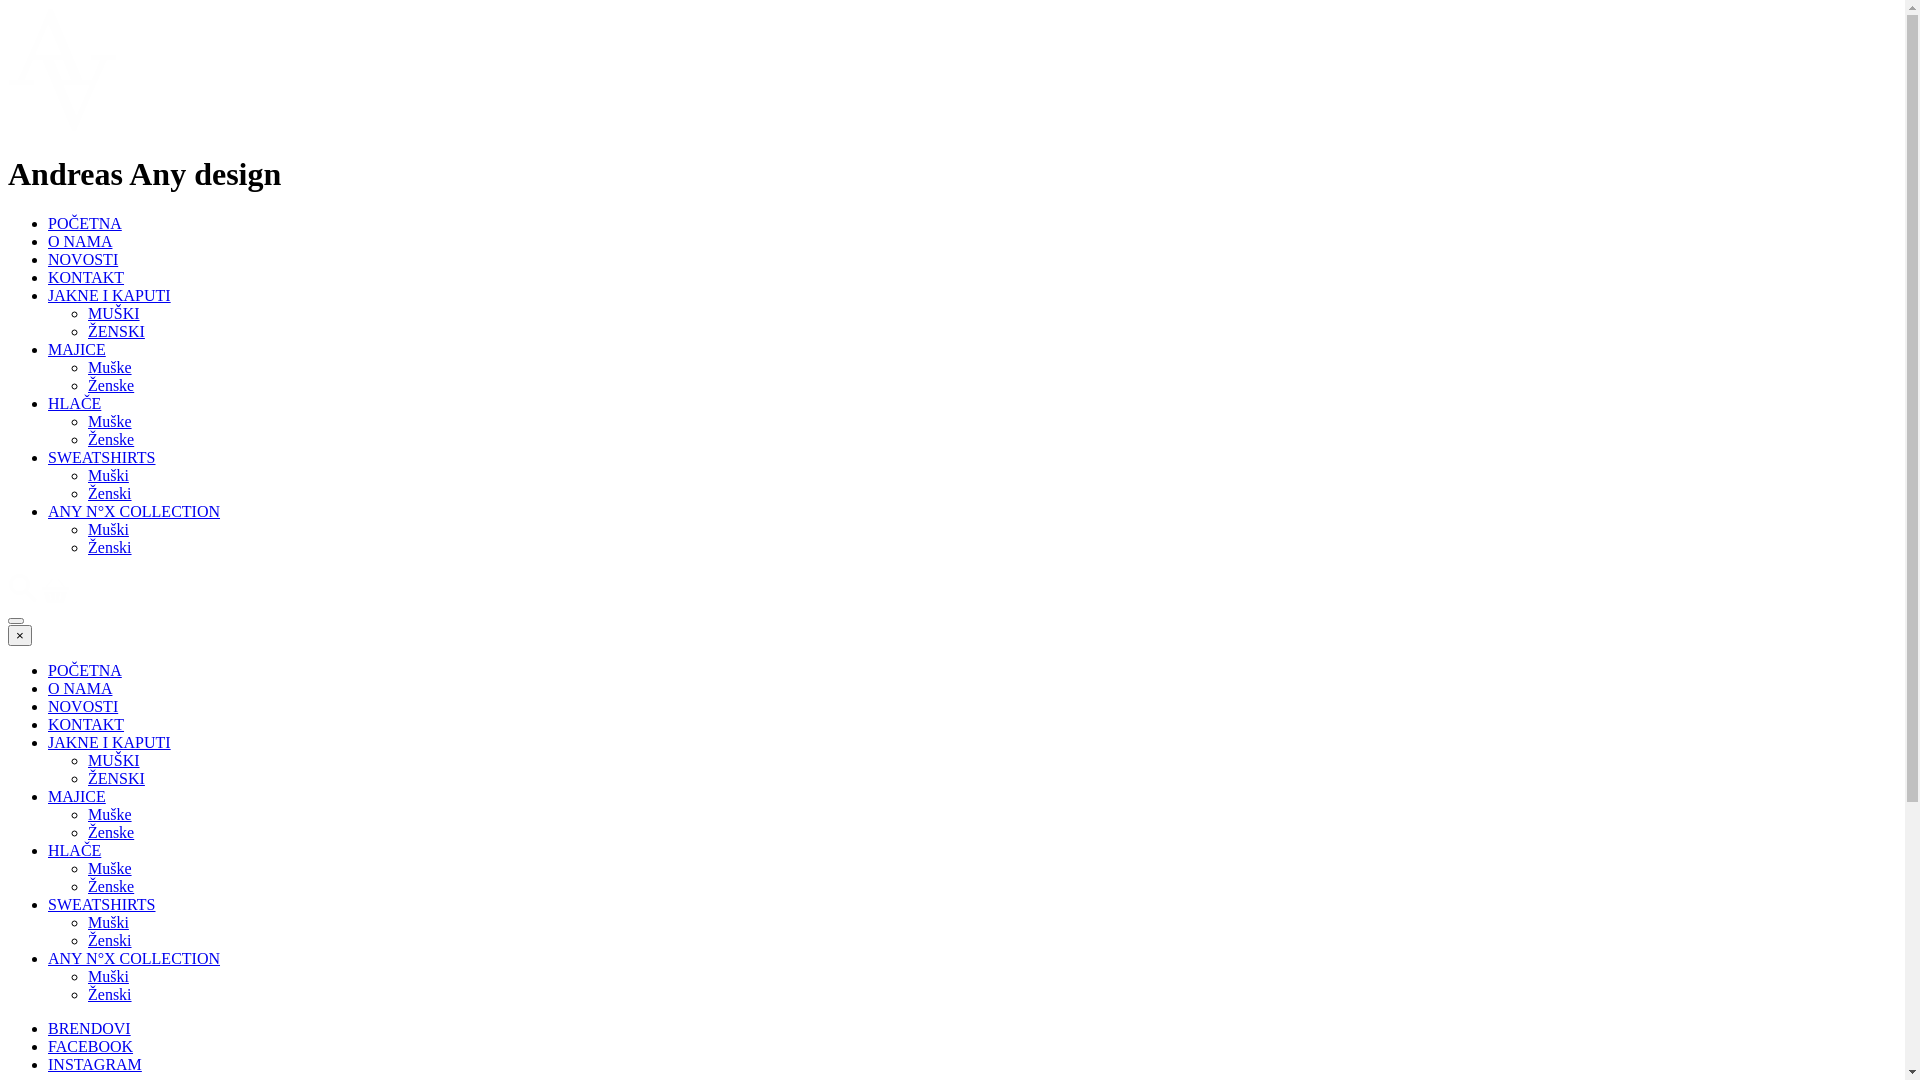  Describe the element at coordinates (83, 260) in the screenshot. I see `NOVOSTI` at that location.